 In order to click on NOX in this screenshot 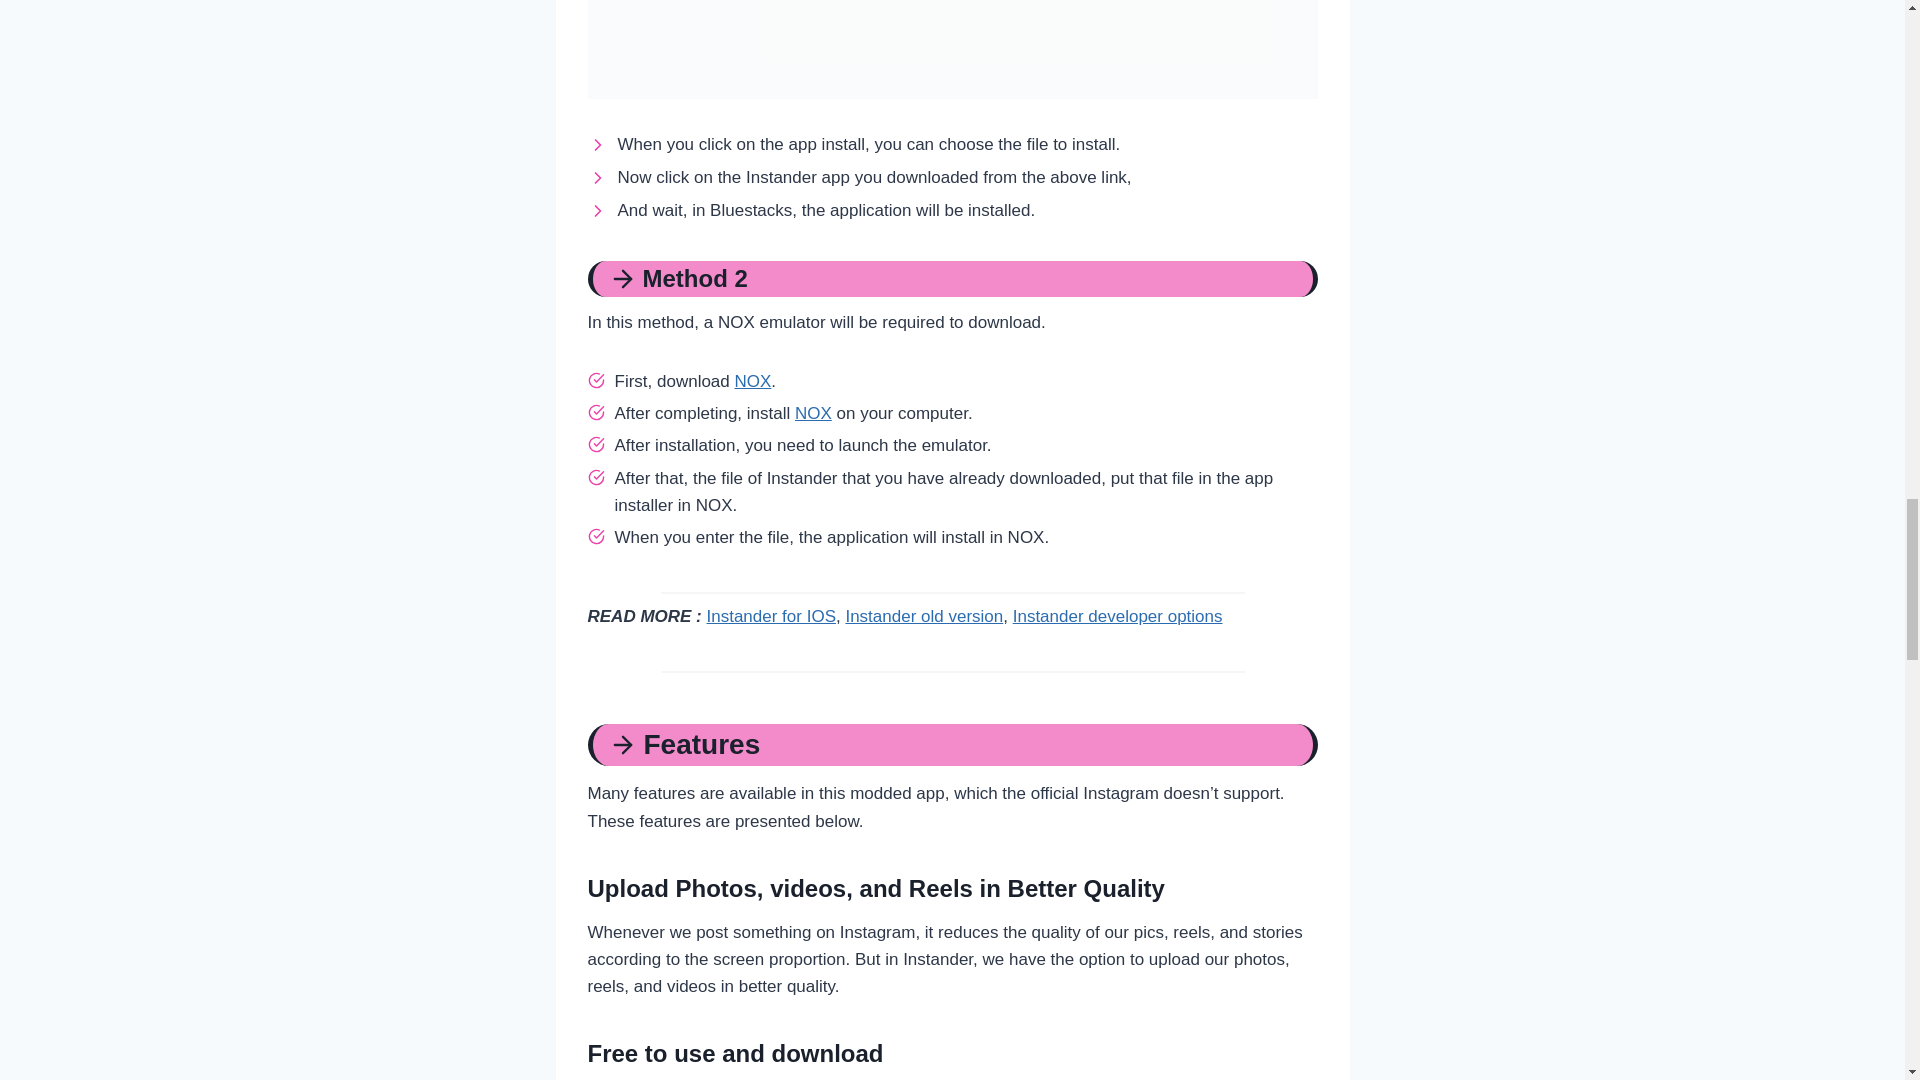, I will do `click(752, 380)`.